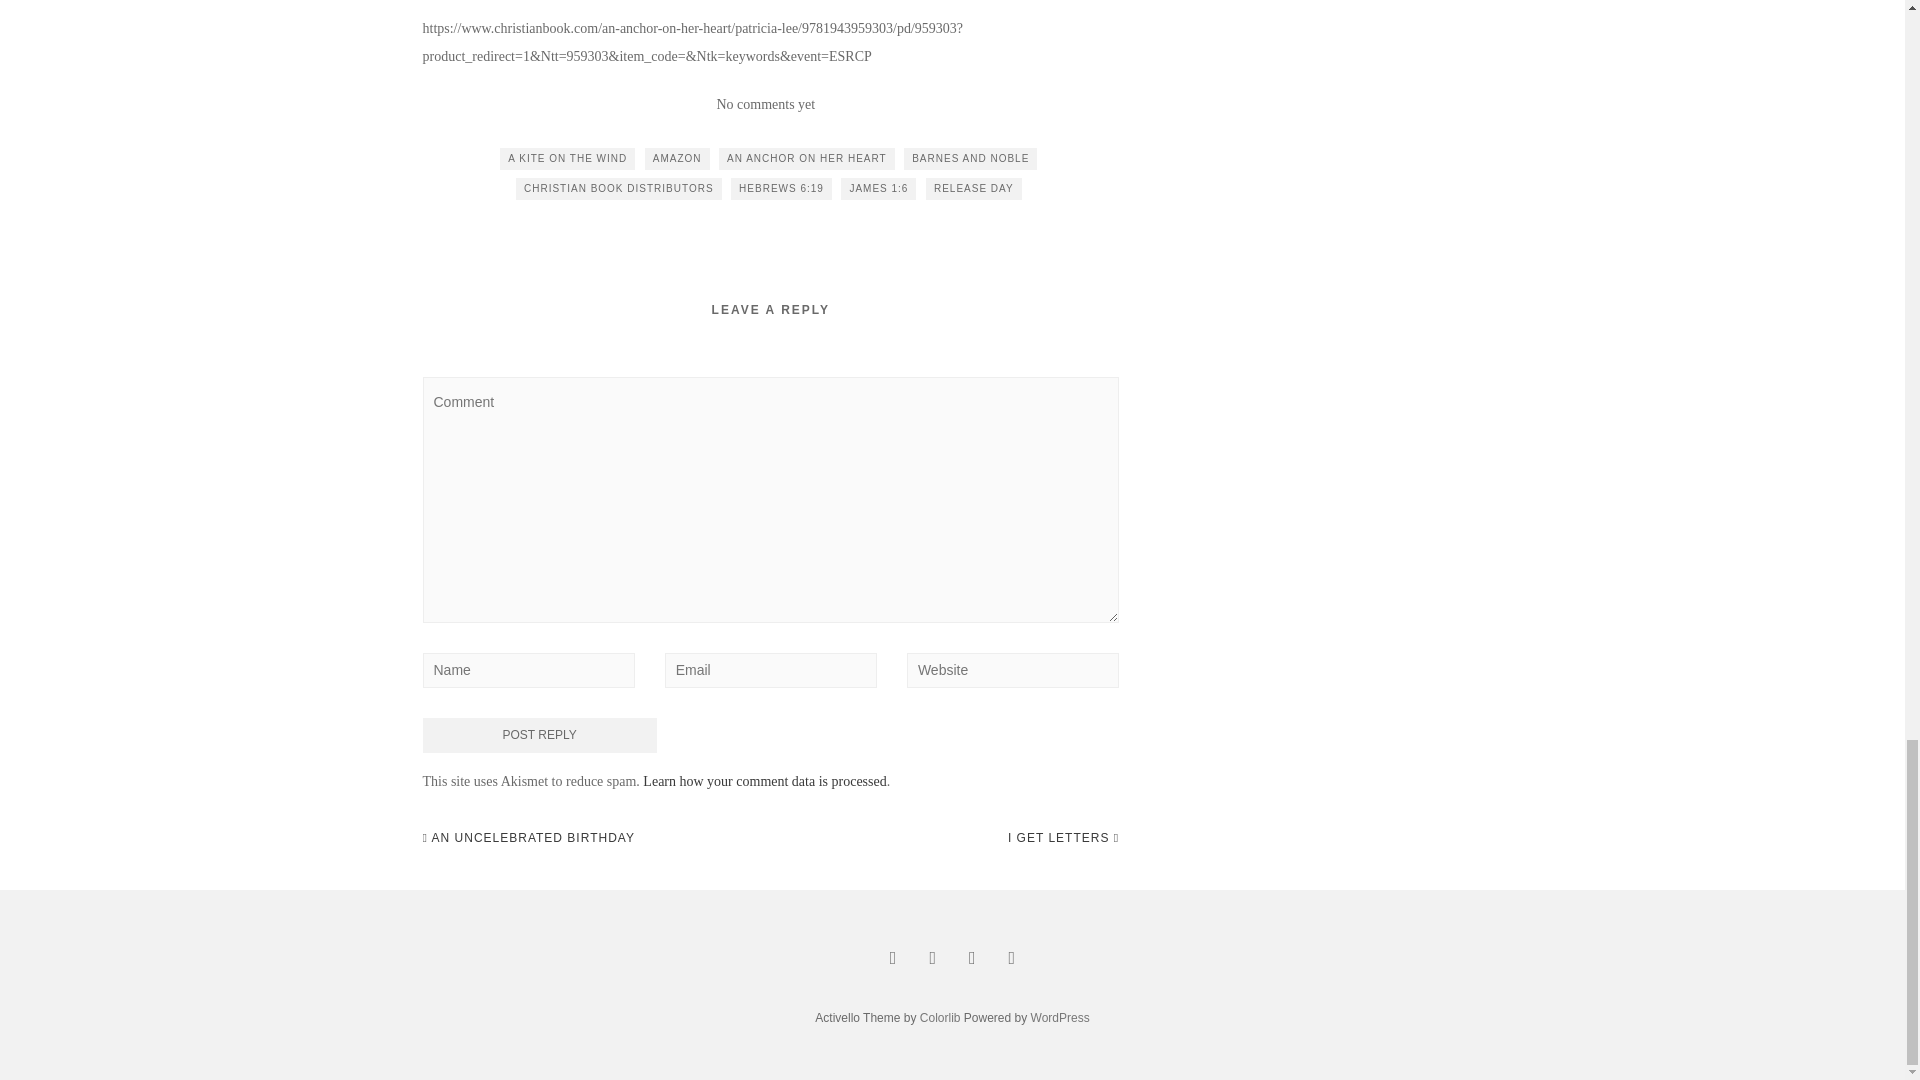 The height and width of the screenshot is (1080, 1920). What do you see at coordinates (878, 188) in the screenshot?
I see `JAMES 1:6` at bounding box center [878, 188].